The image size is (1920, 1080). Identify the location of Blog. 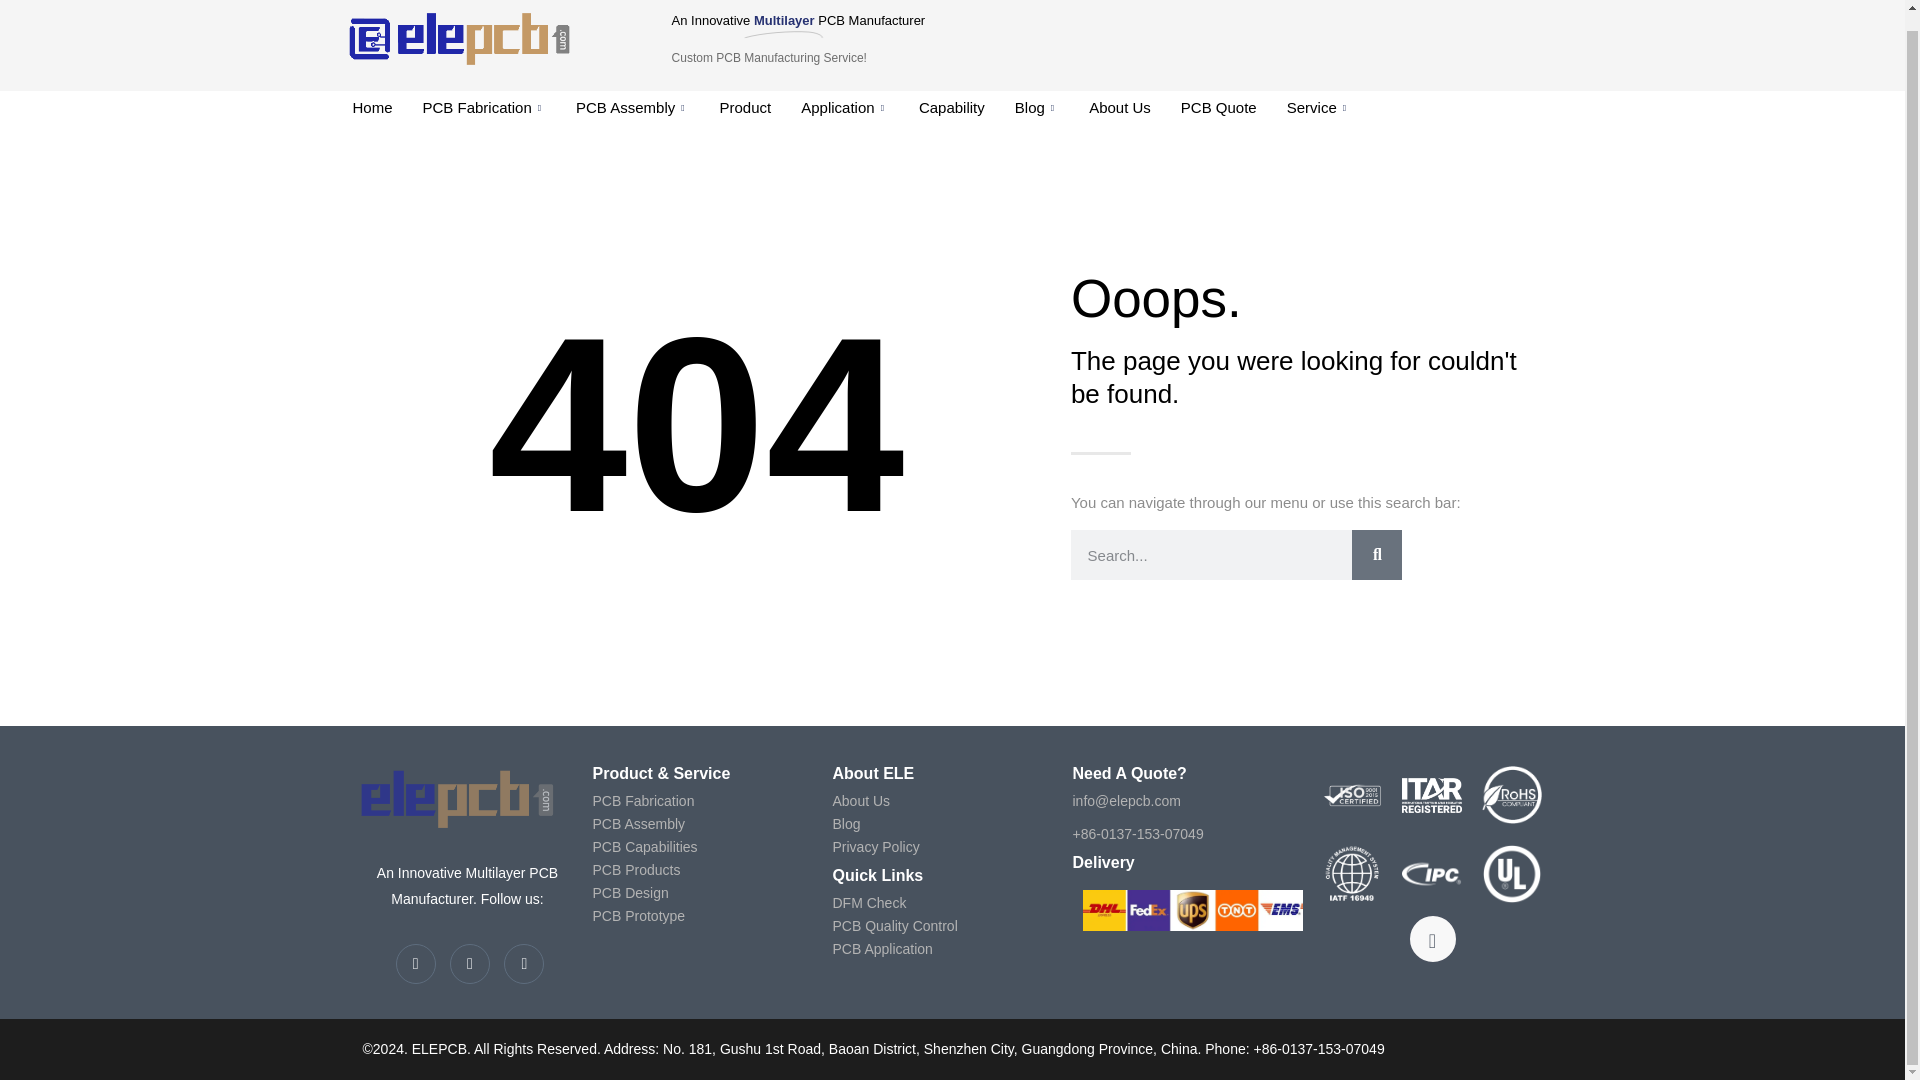
(1036, 108).